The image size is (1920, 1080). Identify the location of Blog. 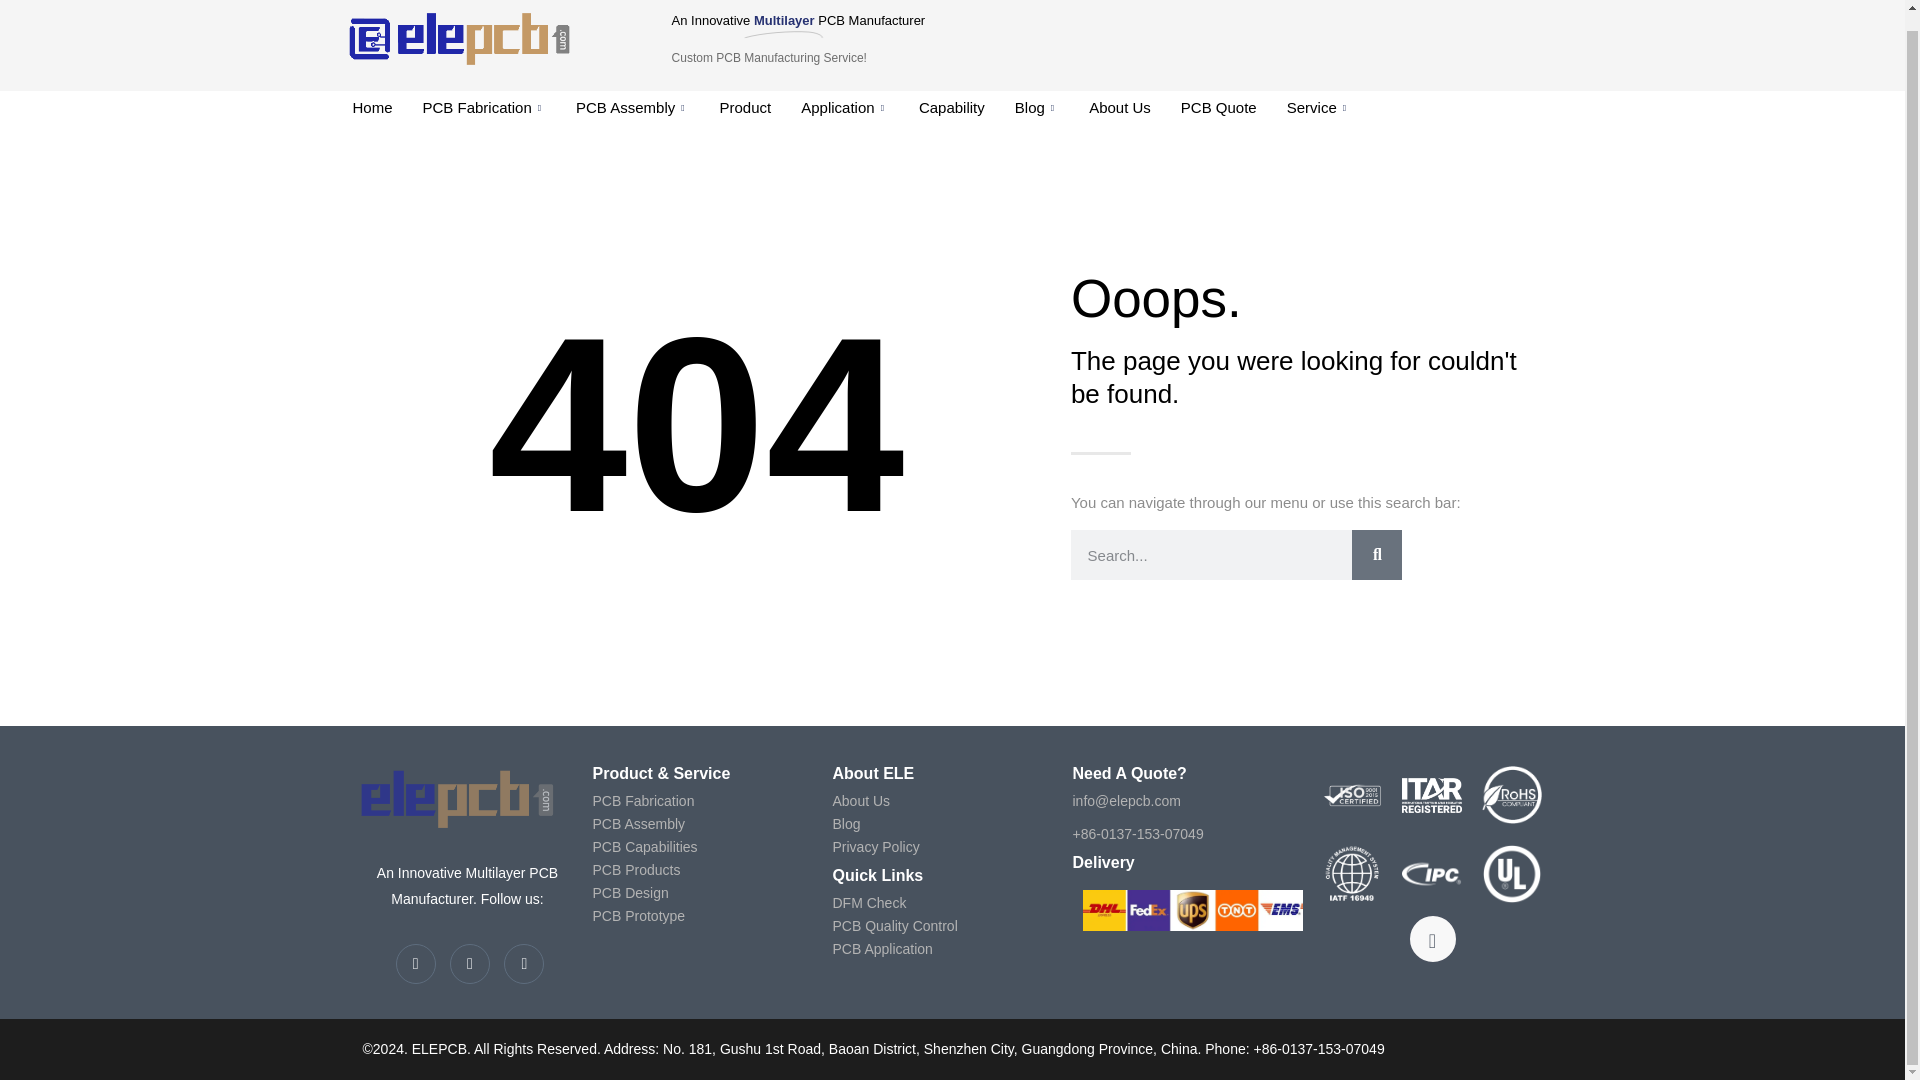
(1036, 108).